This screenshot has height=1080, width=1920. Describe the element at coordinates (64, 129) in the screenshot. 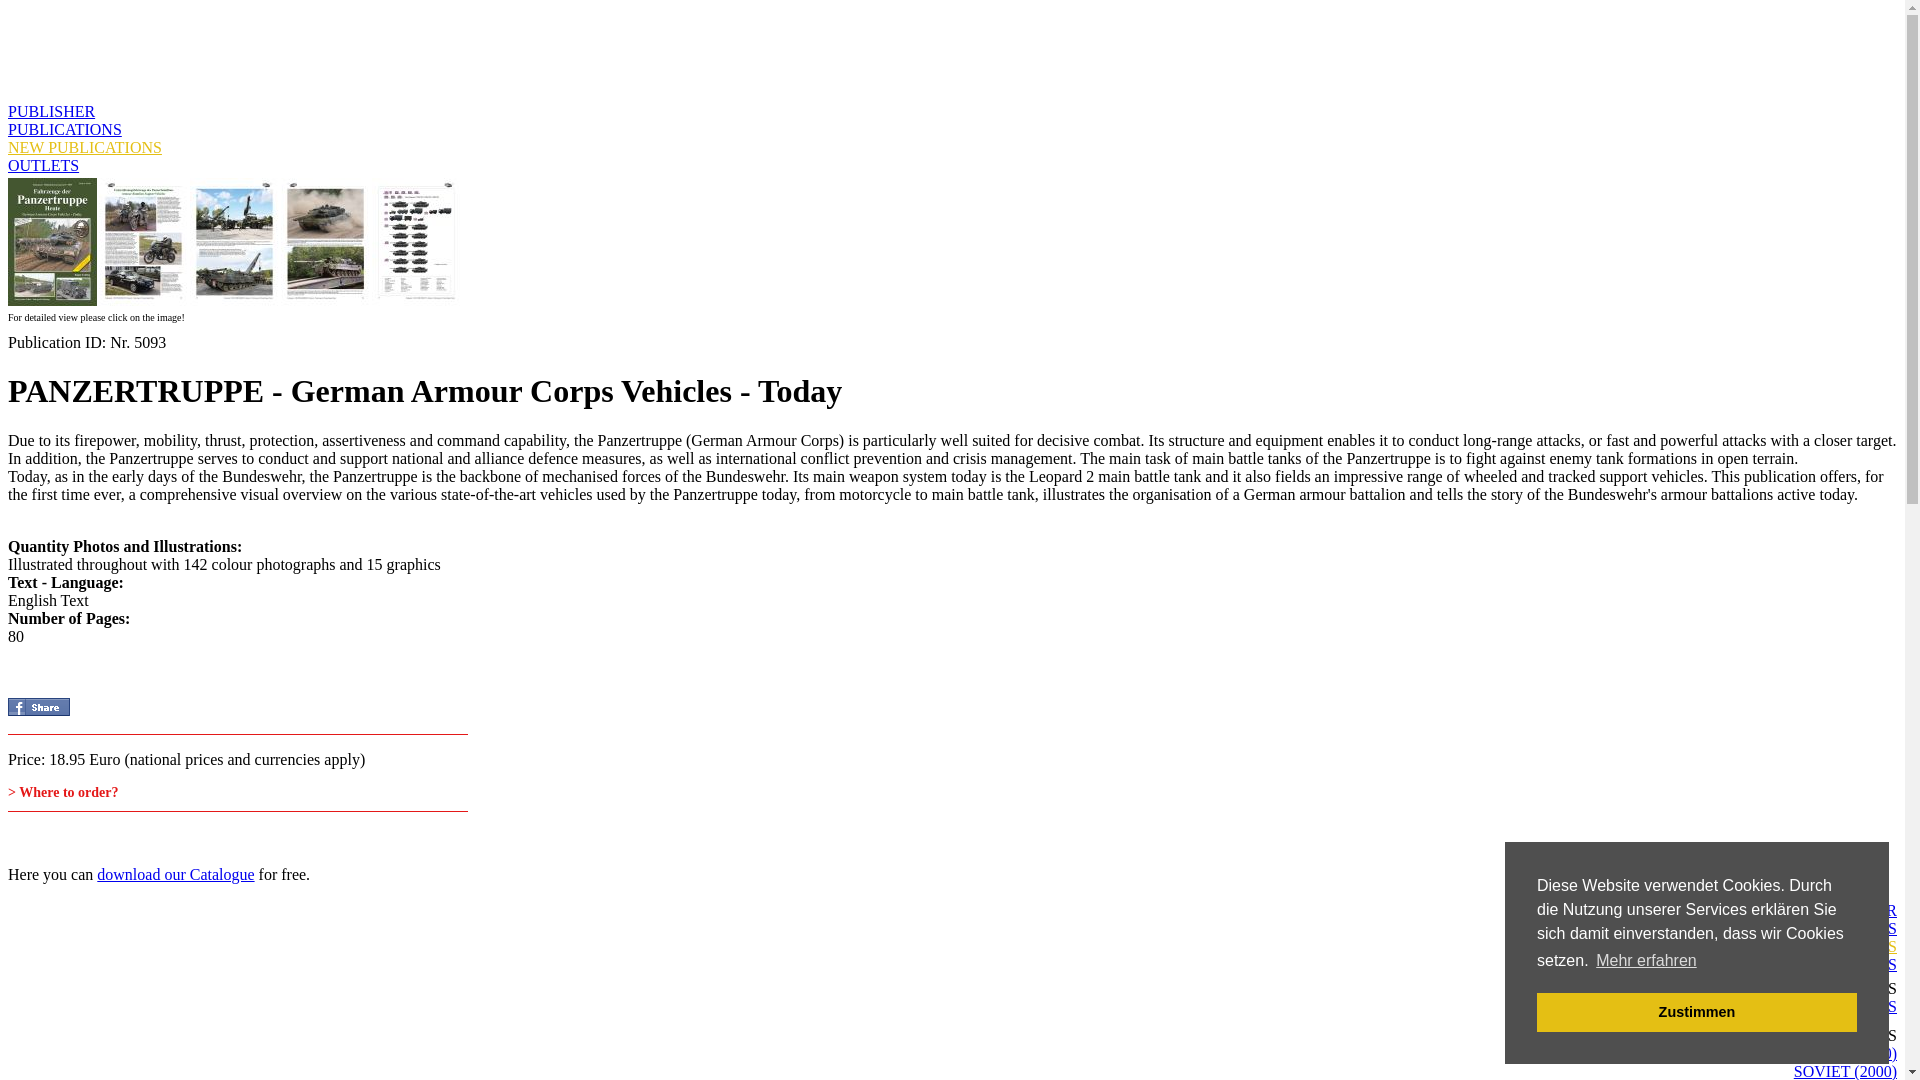

I see `PUBLICATIONS` at that location.